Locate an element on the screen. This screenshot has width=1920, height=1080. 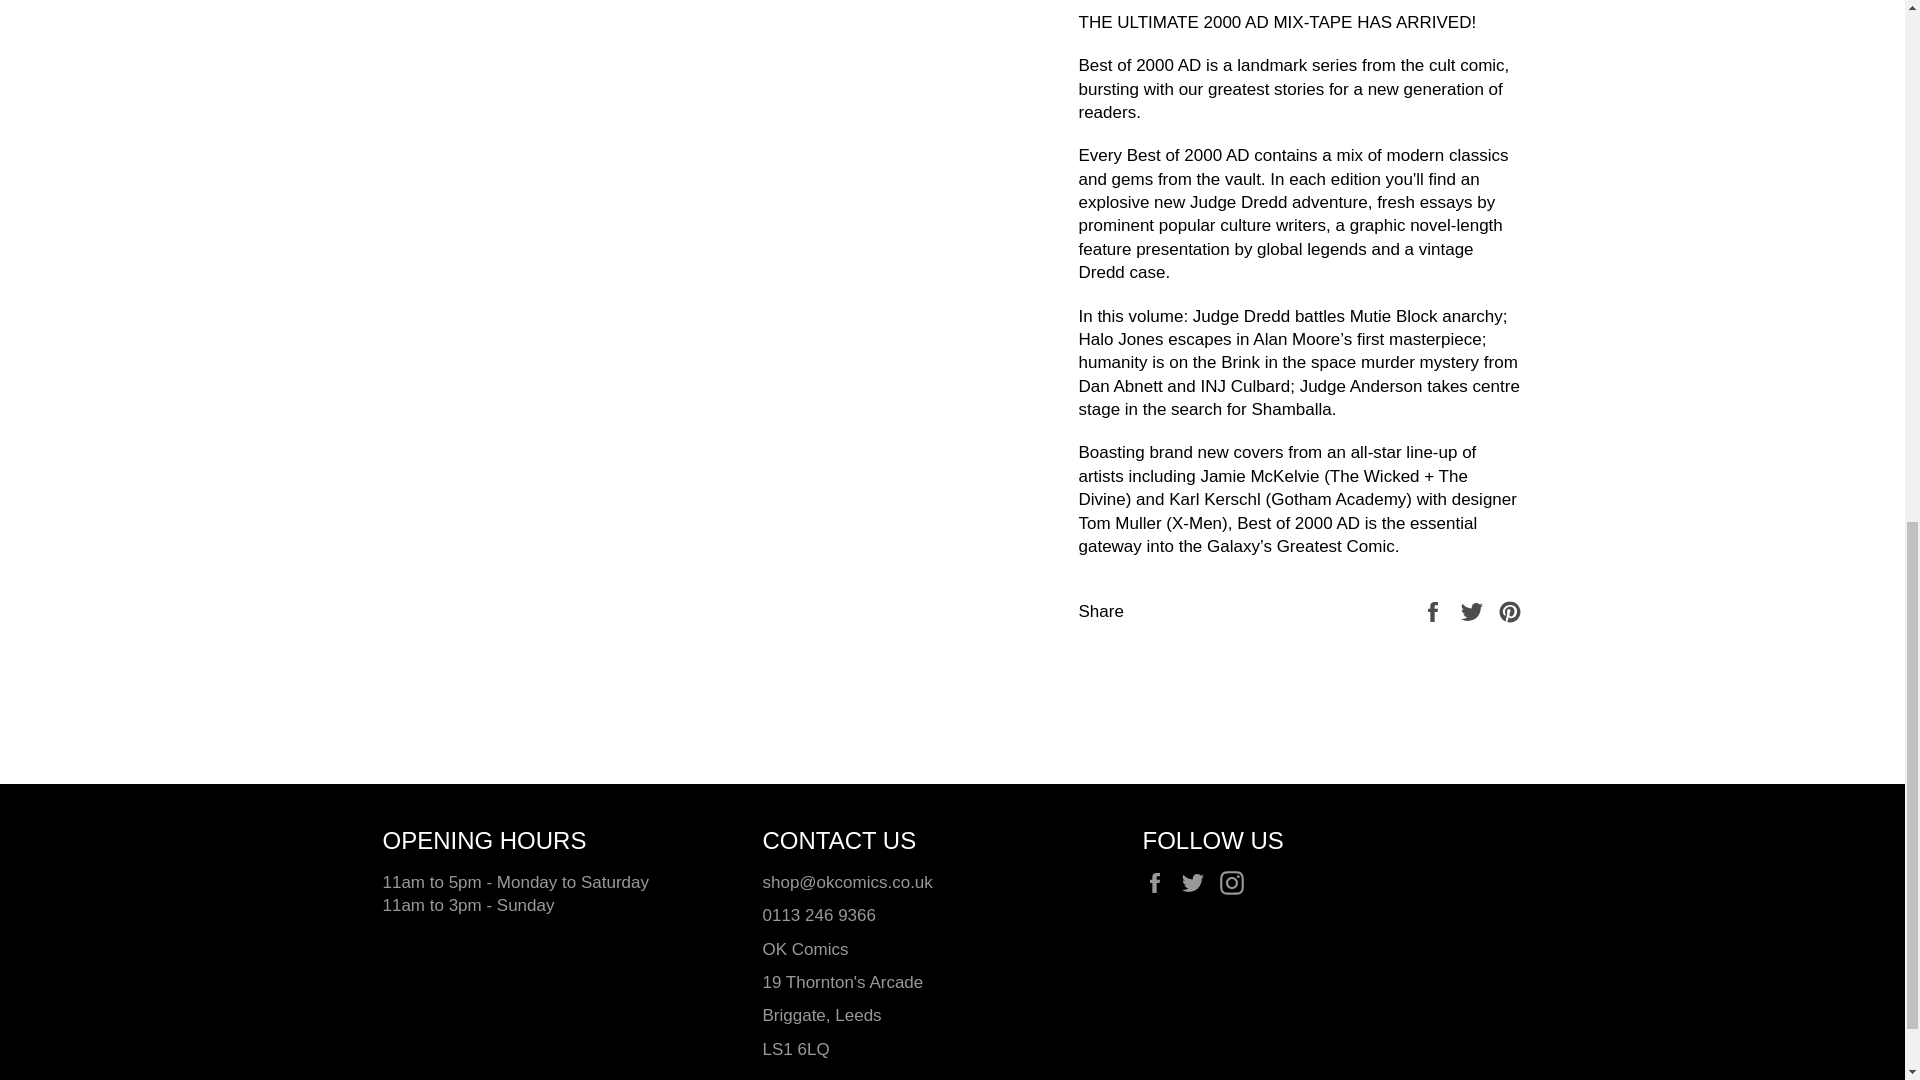
Facebook is located at coordinates (1158, 883).